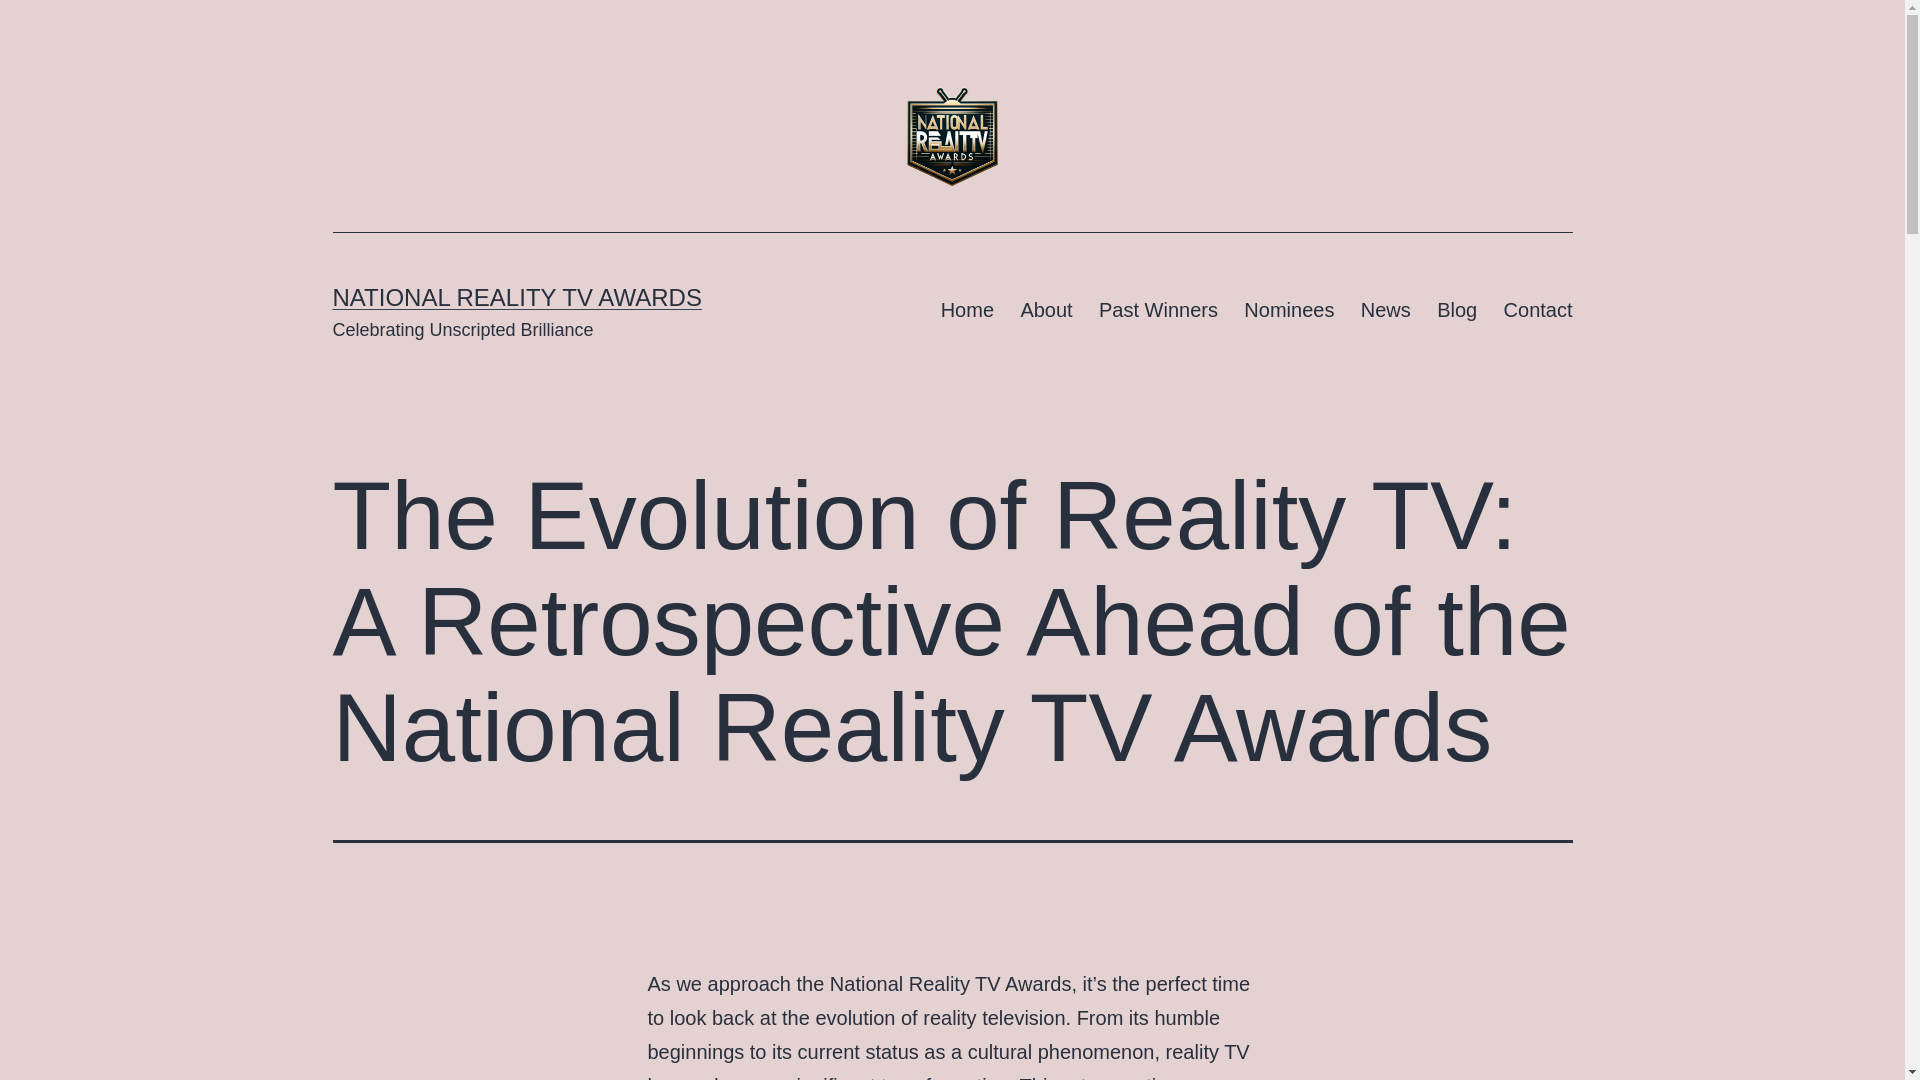 This screenshot has width=1920, height=1080. Describe the element at coordinates (1456, 310) in the screenshot. I see `Blog` at that location.